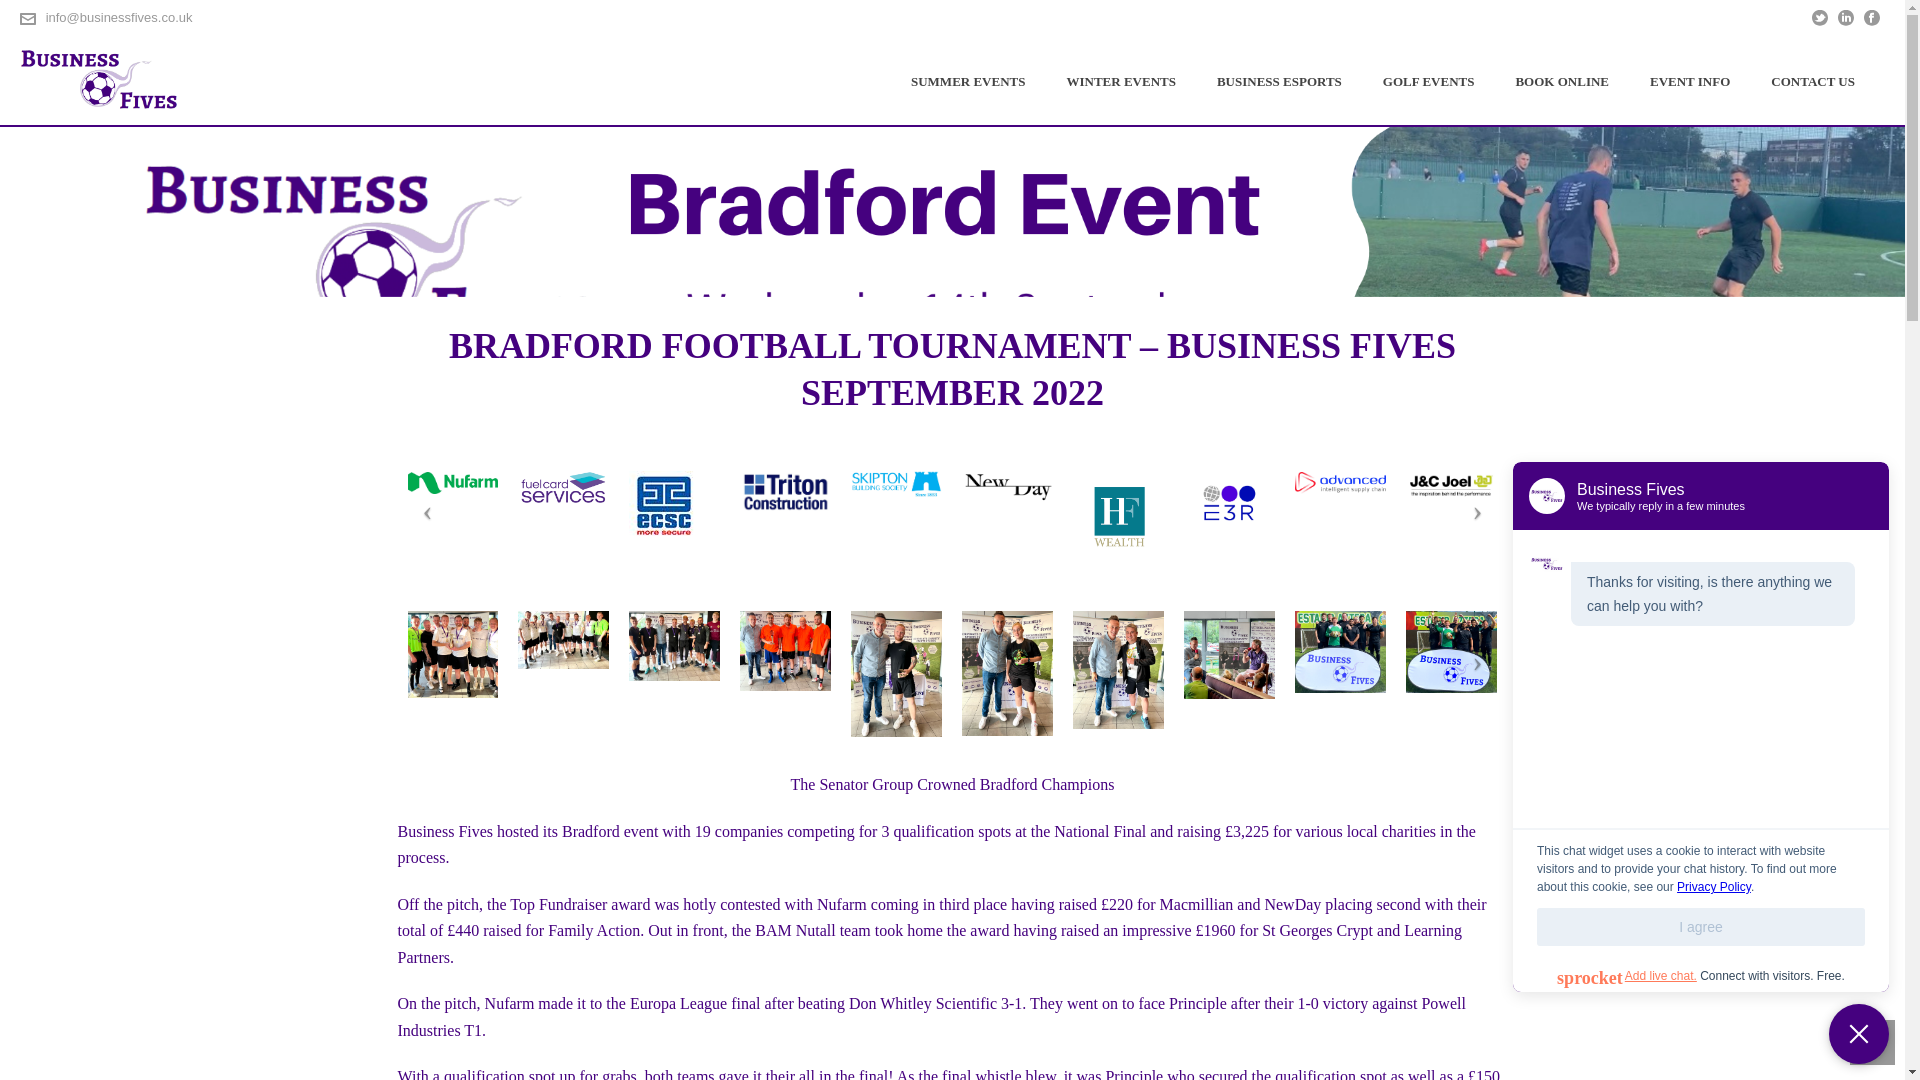 This screenshot has width=1920, height=1080. I want to click on BUSINESS ESPORTS, so click(1278, 80).